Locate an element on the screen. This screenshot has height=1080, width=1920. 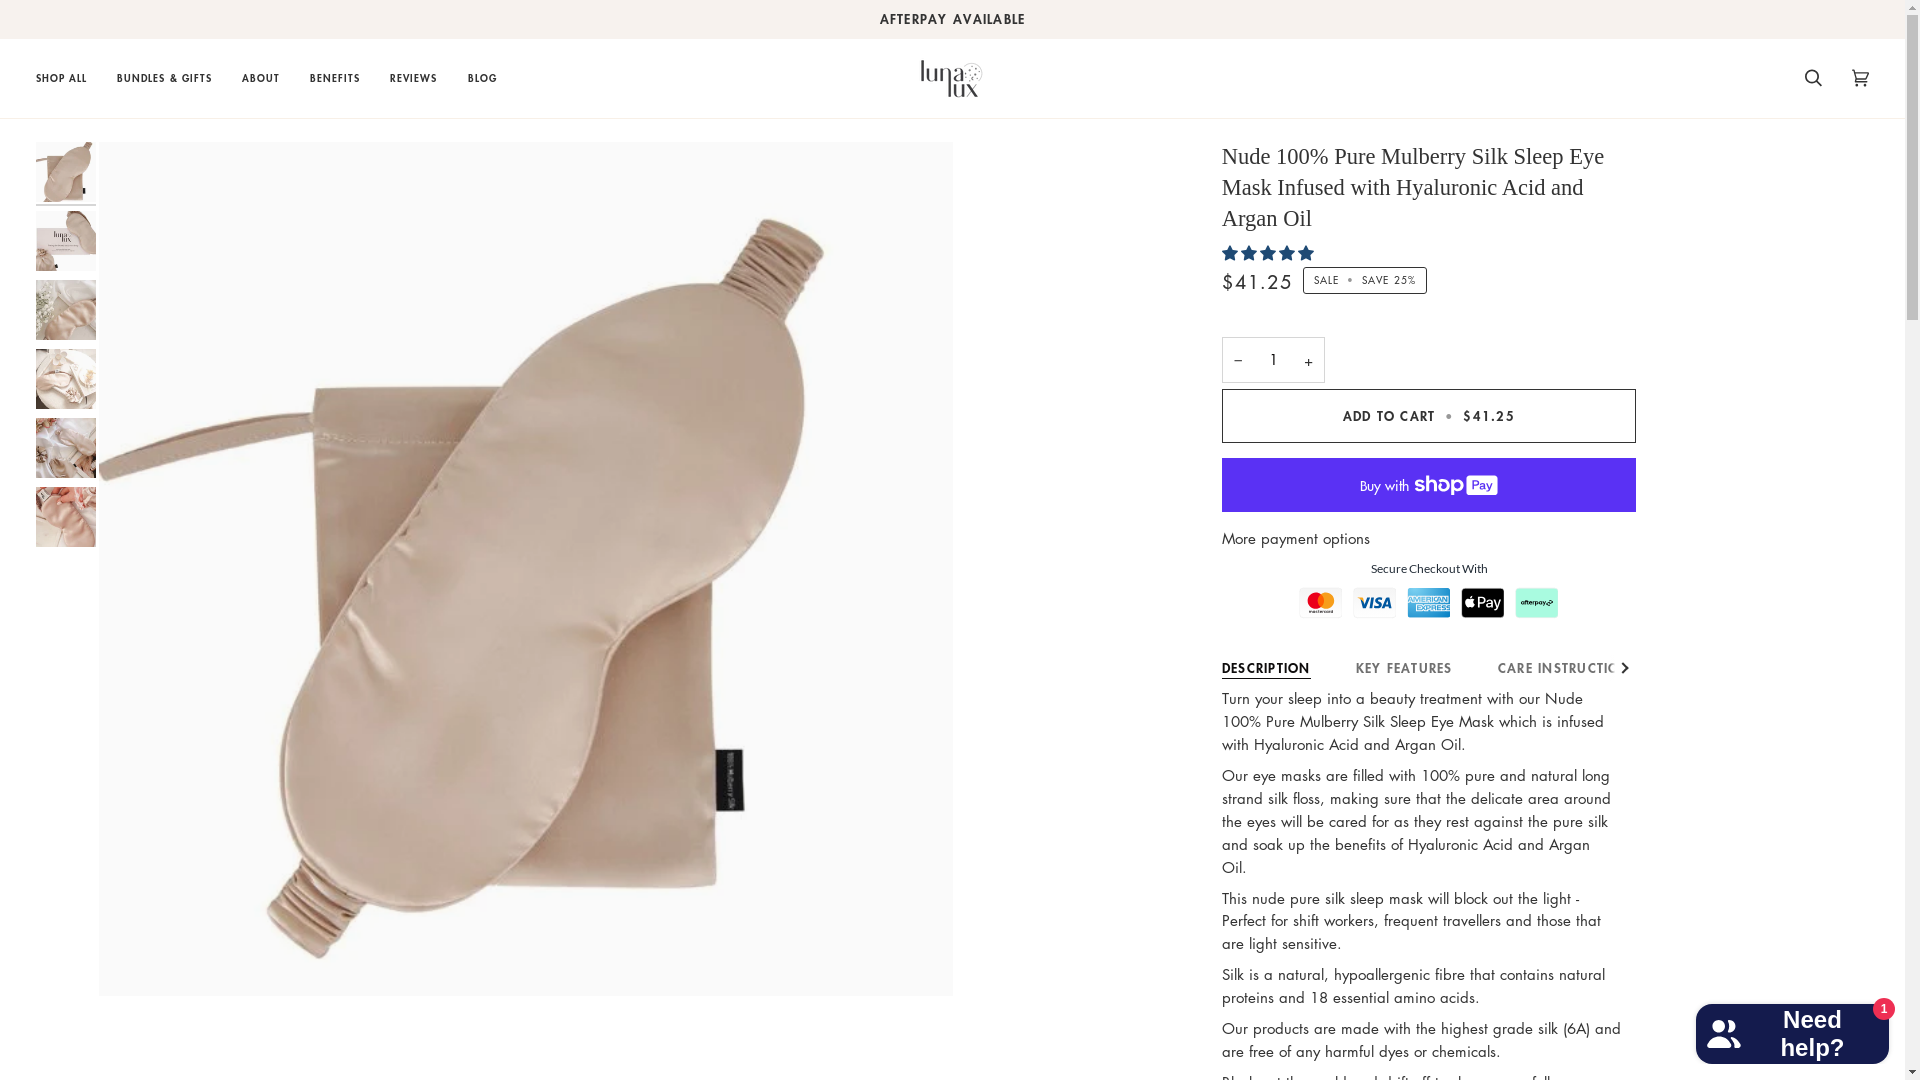
trust-badges-widget is located at coordinates (1429, 598).